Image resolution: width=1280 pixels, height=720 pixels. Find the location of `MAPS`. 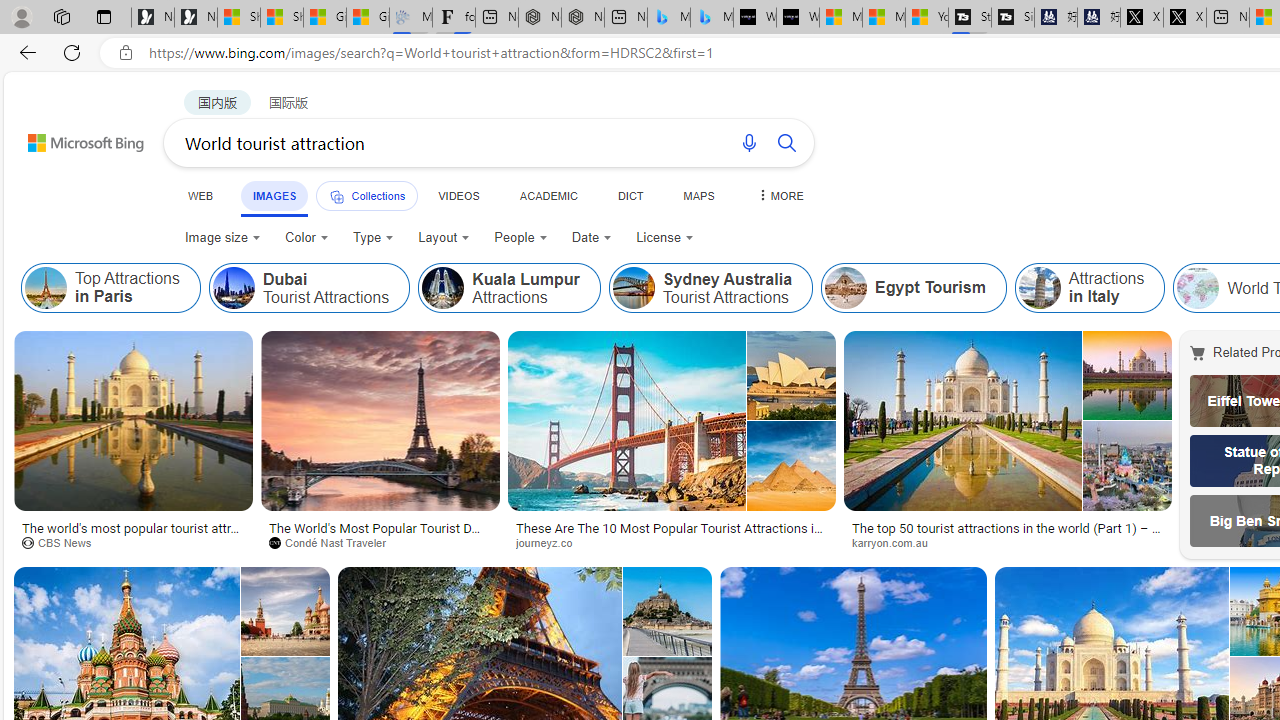

MAPS is located at coordinates (698, 195).